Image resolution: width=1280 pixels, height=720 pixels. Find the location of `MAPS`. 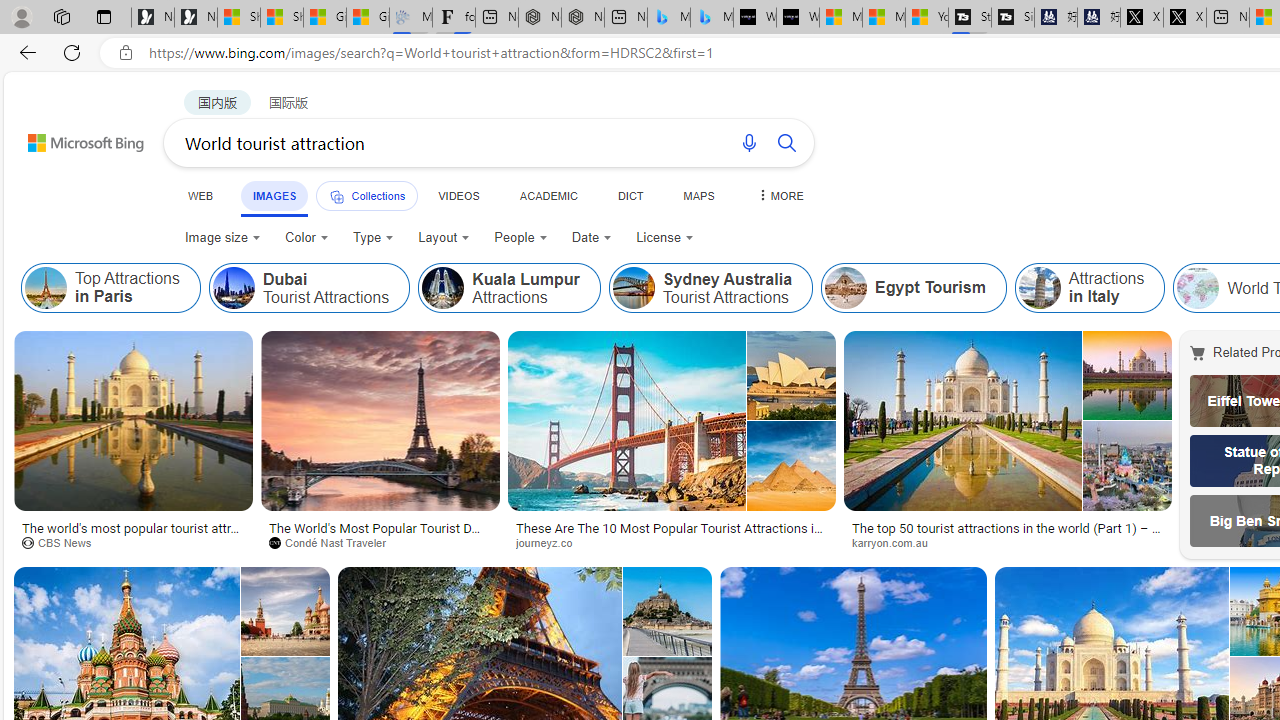

MAPS is located at coordinates (698, 195).